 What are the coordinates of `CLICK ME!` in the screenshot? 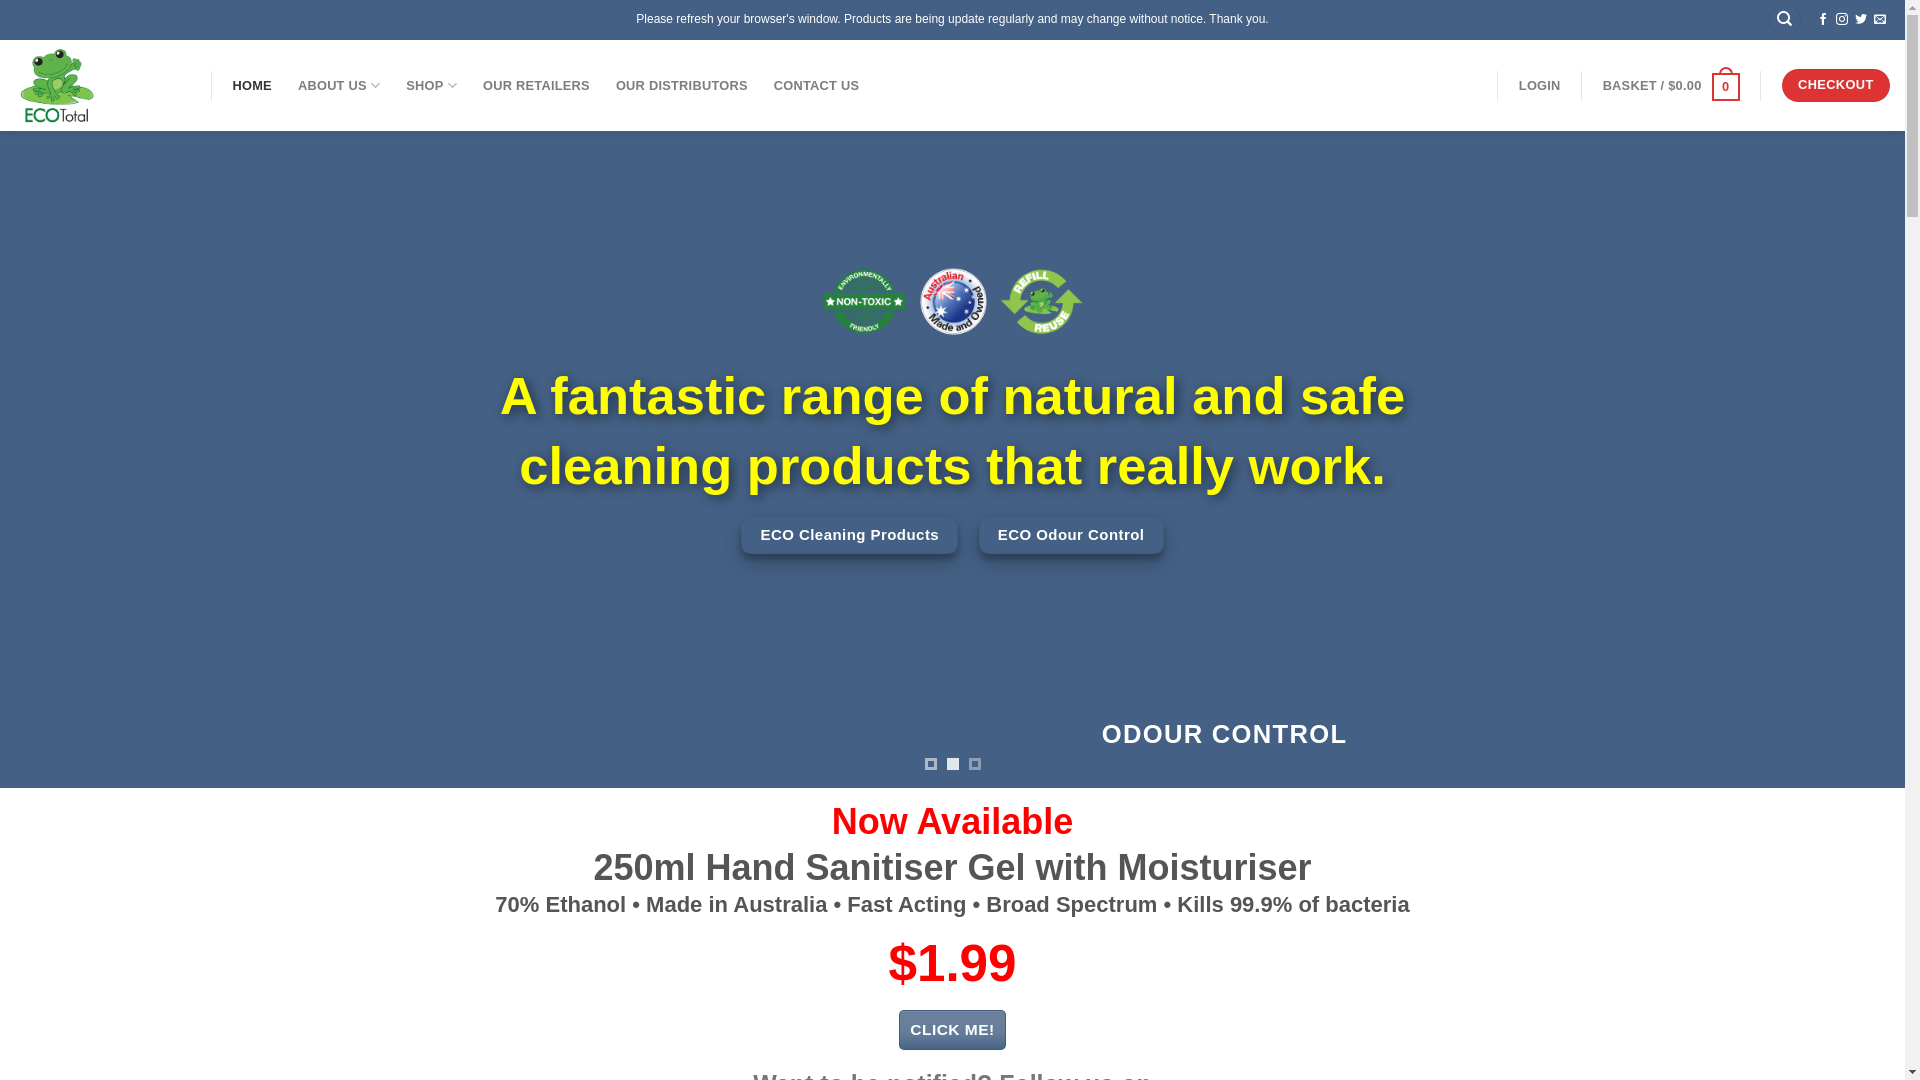 It's located at (952, 1030).